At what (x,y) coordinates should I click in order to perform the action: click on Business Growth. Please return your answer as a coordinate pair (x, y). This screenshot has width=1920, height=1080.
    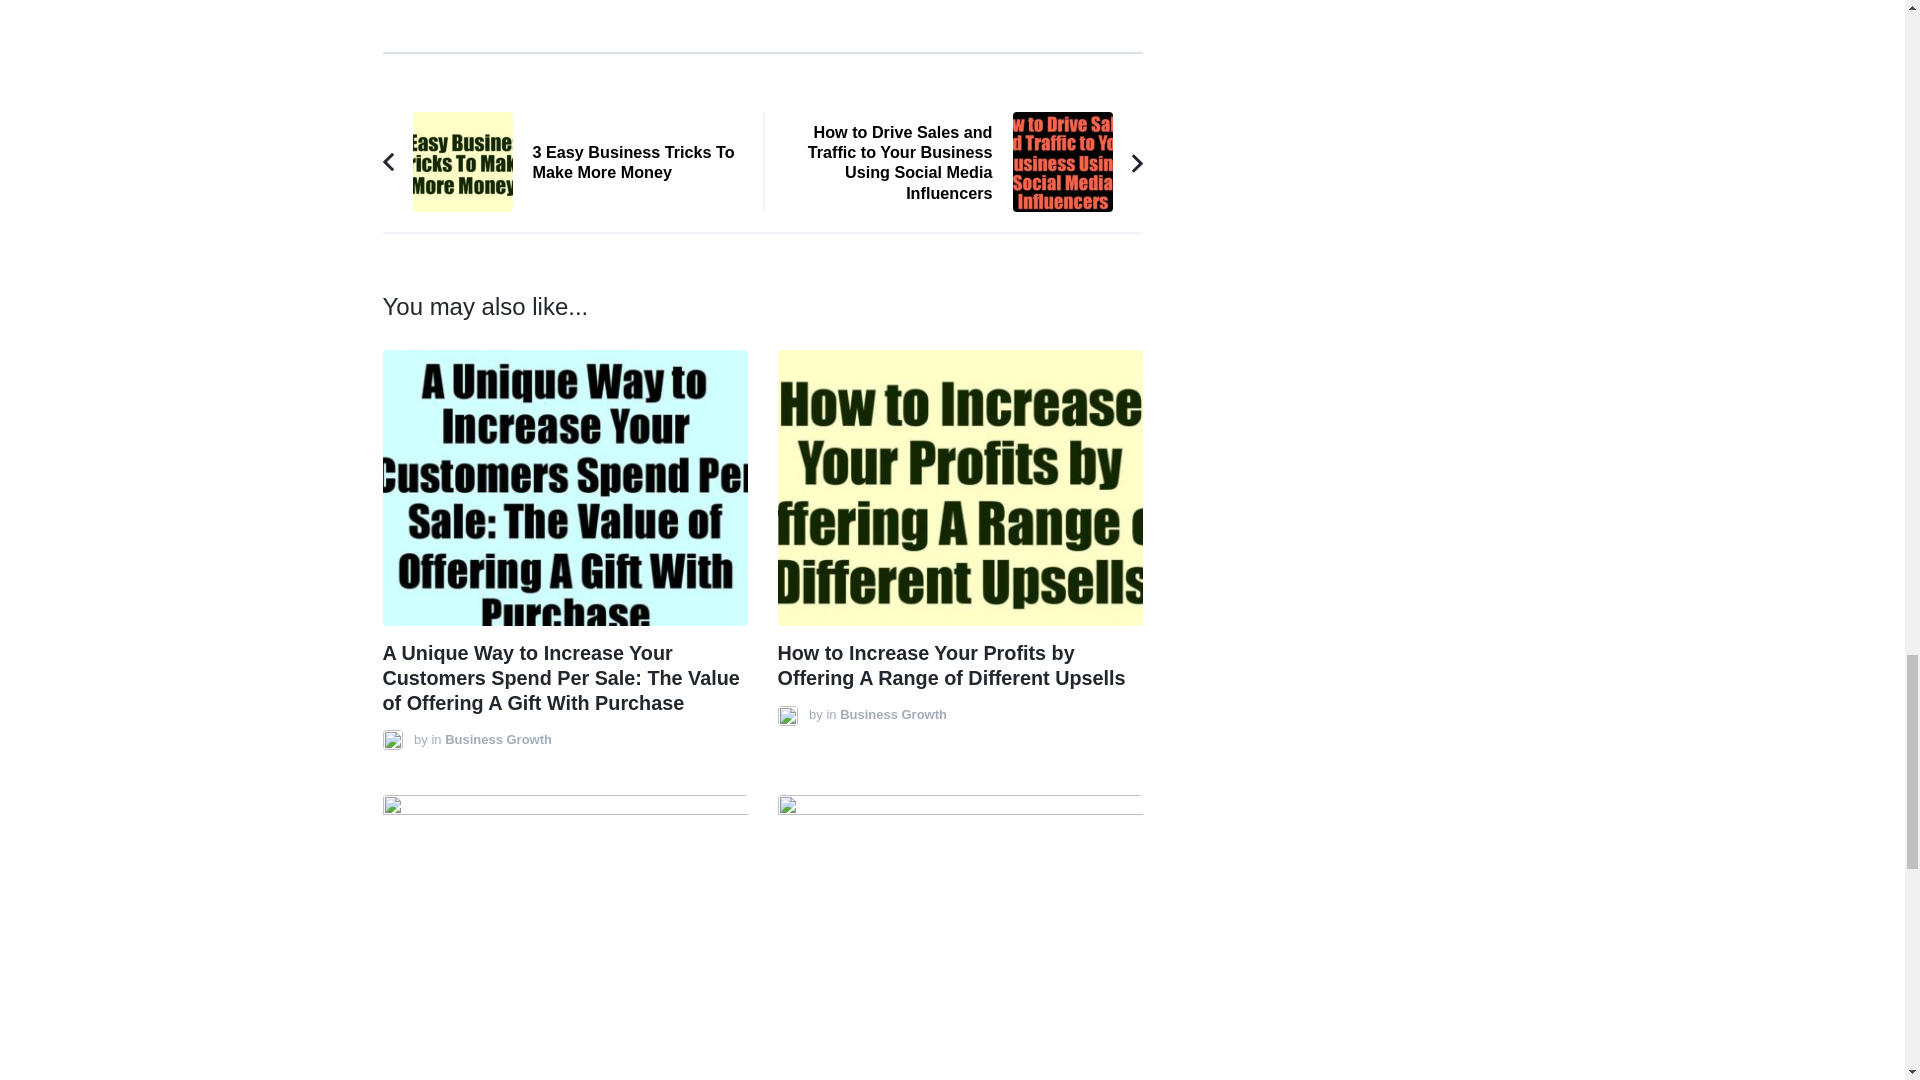
    Looking at the image, I should click on (572, 162).